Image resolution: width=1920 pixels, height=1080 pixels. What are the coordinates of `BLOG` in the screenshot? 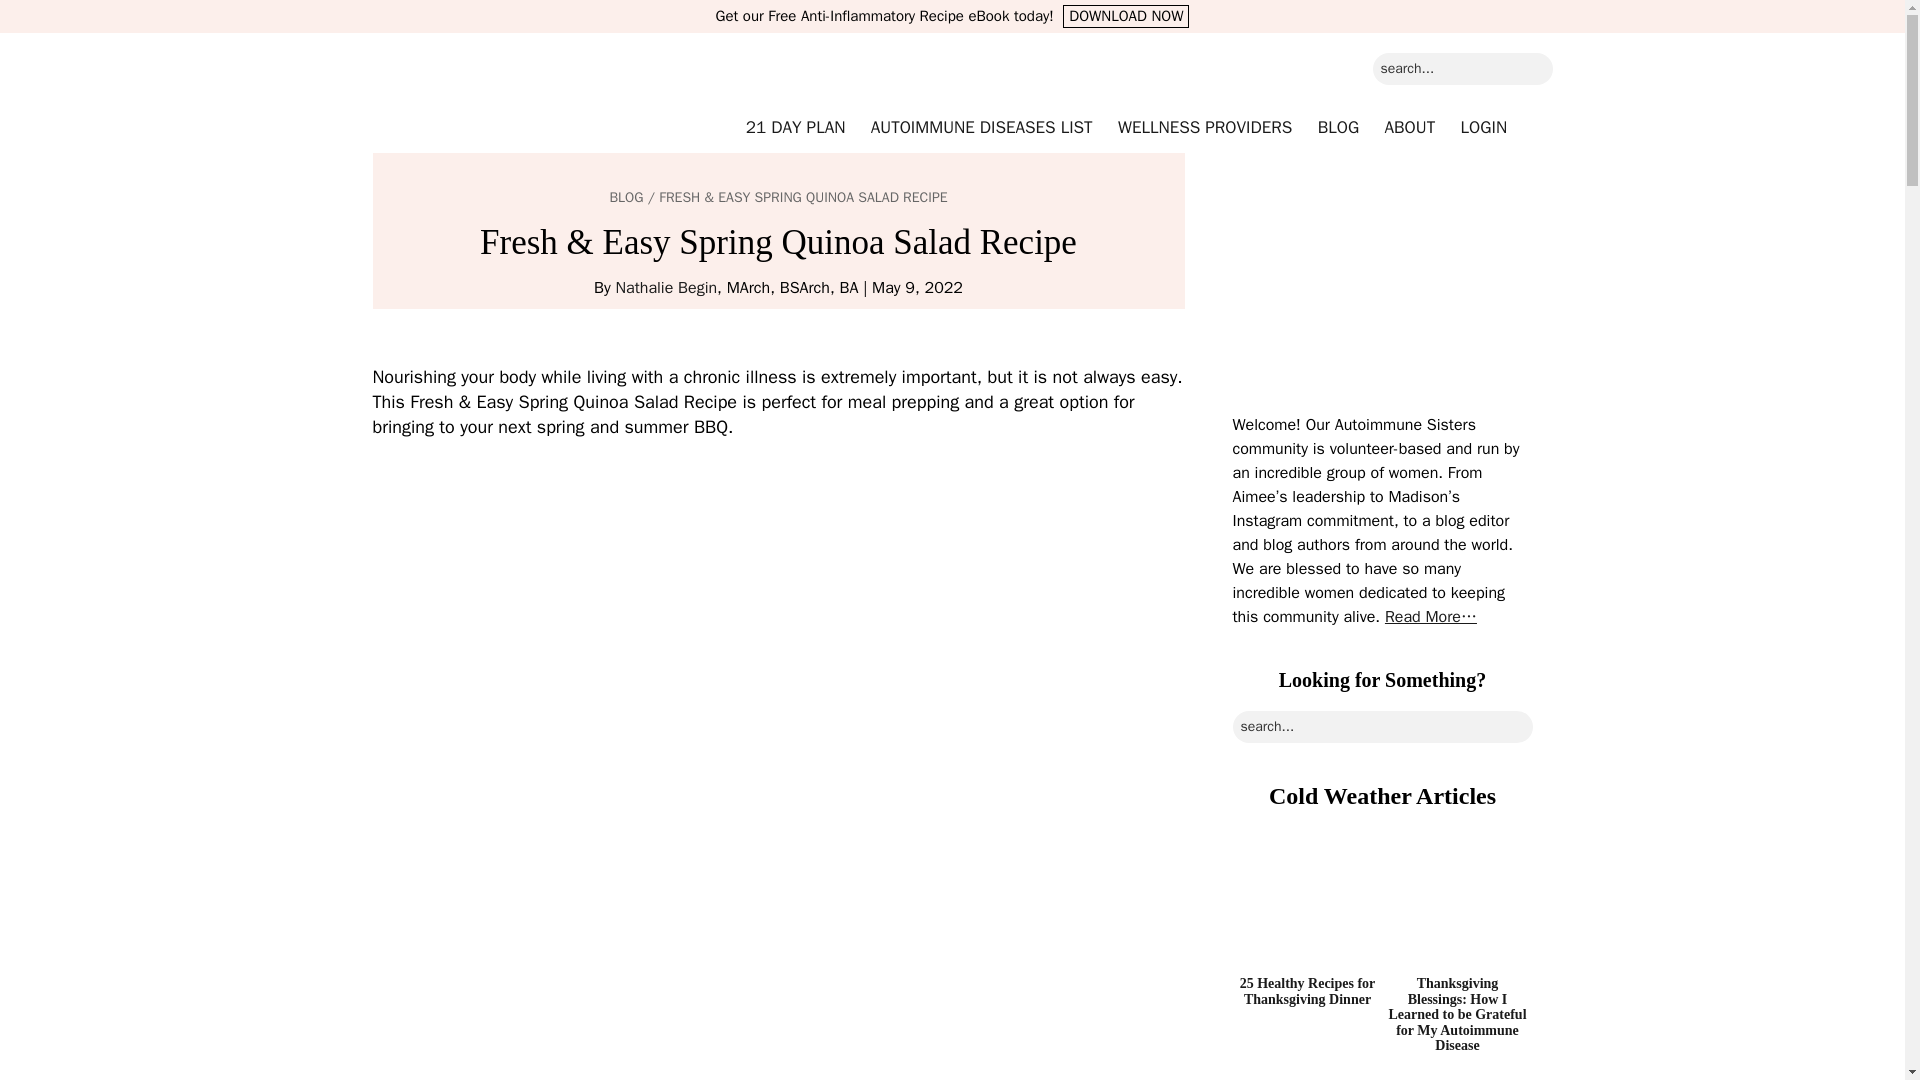 It's located at (1338, 128).